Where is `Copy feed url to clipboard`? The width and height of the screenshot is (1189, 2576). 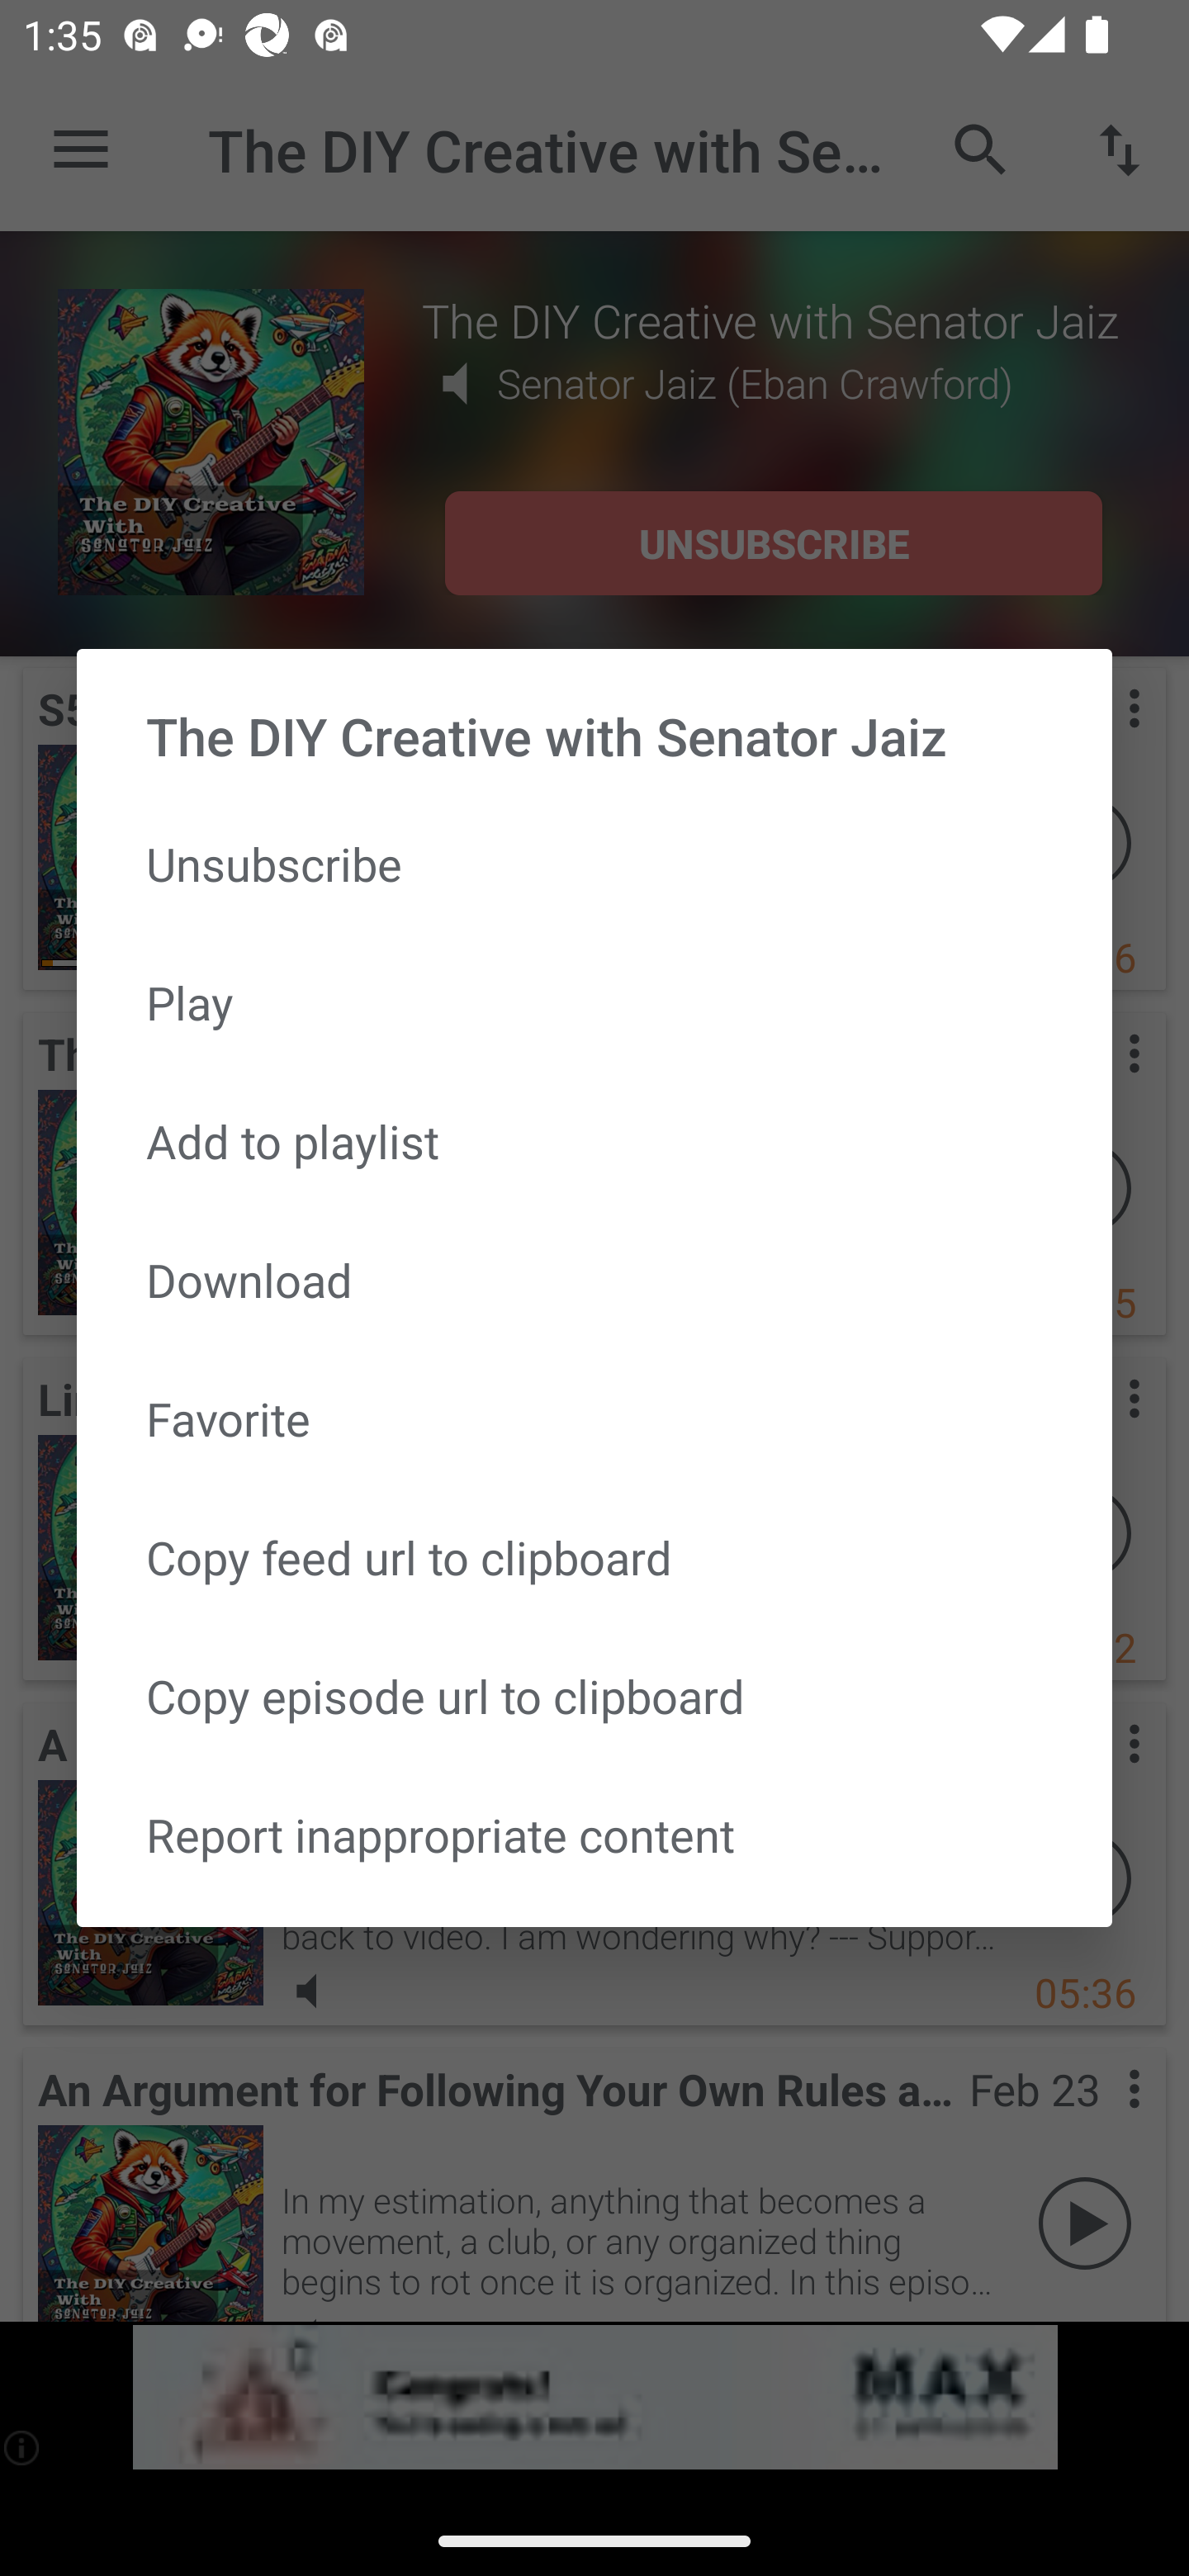 Copy feed url to clipboard is located at coordinates (594, 1557).